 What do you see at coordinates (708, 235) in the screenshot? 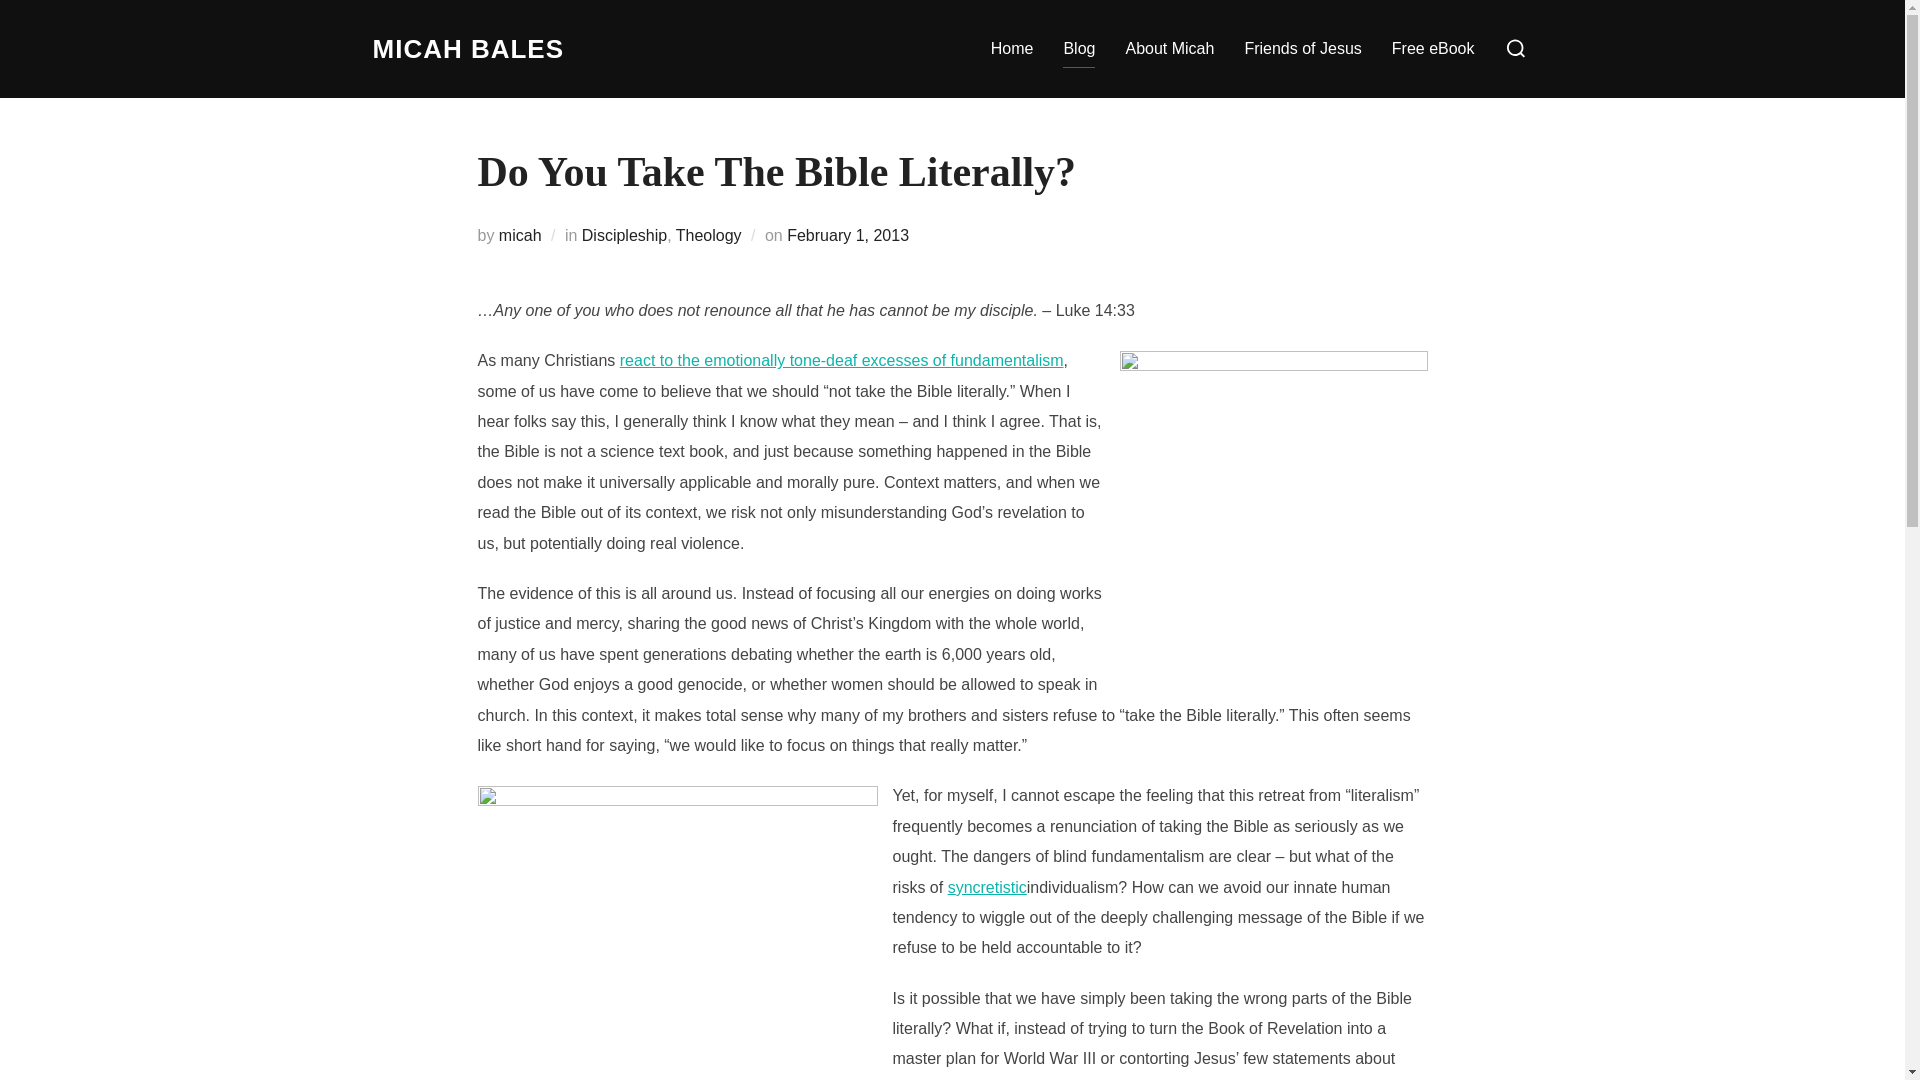
I see `Theology` at bounding box center [708, 235].